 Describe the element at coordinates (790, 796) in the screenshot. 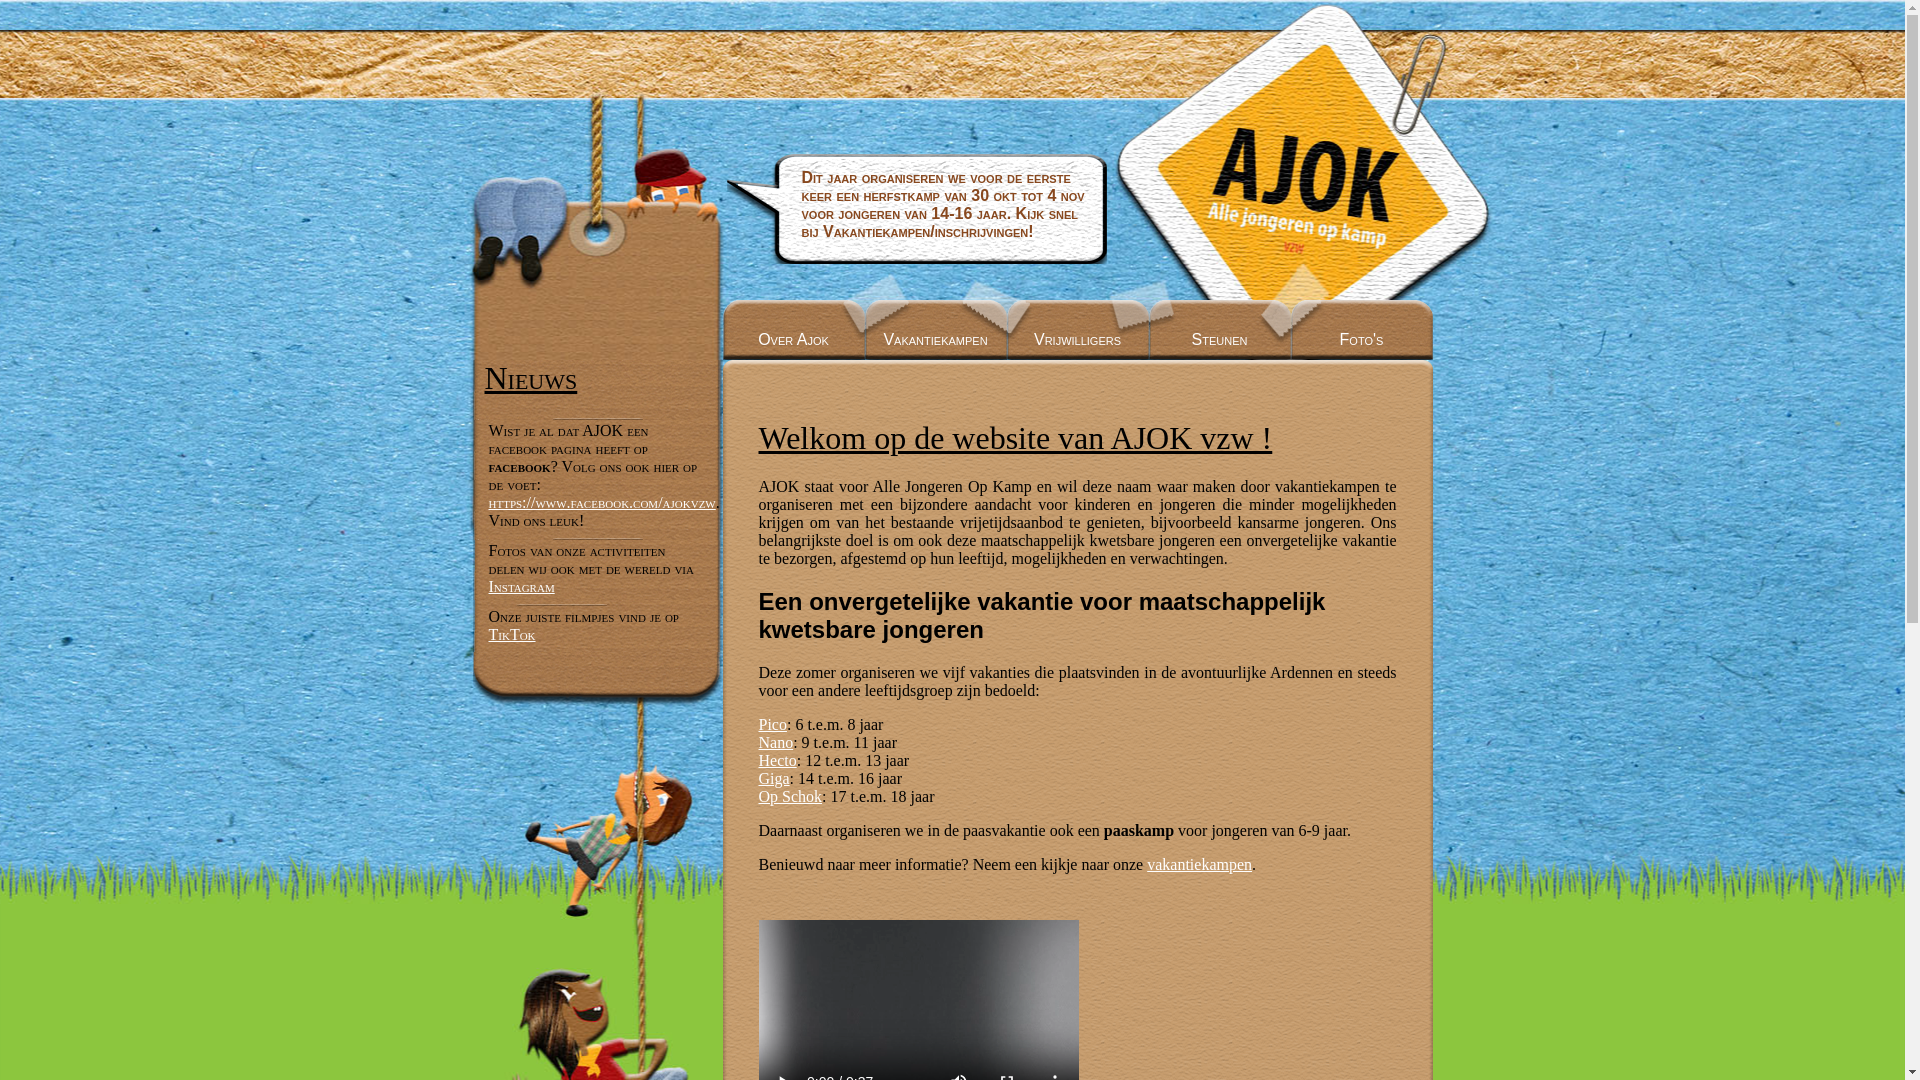

I see `Op Schok` at that location.